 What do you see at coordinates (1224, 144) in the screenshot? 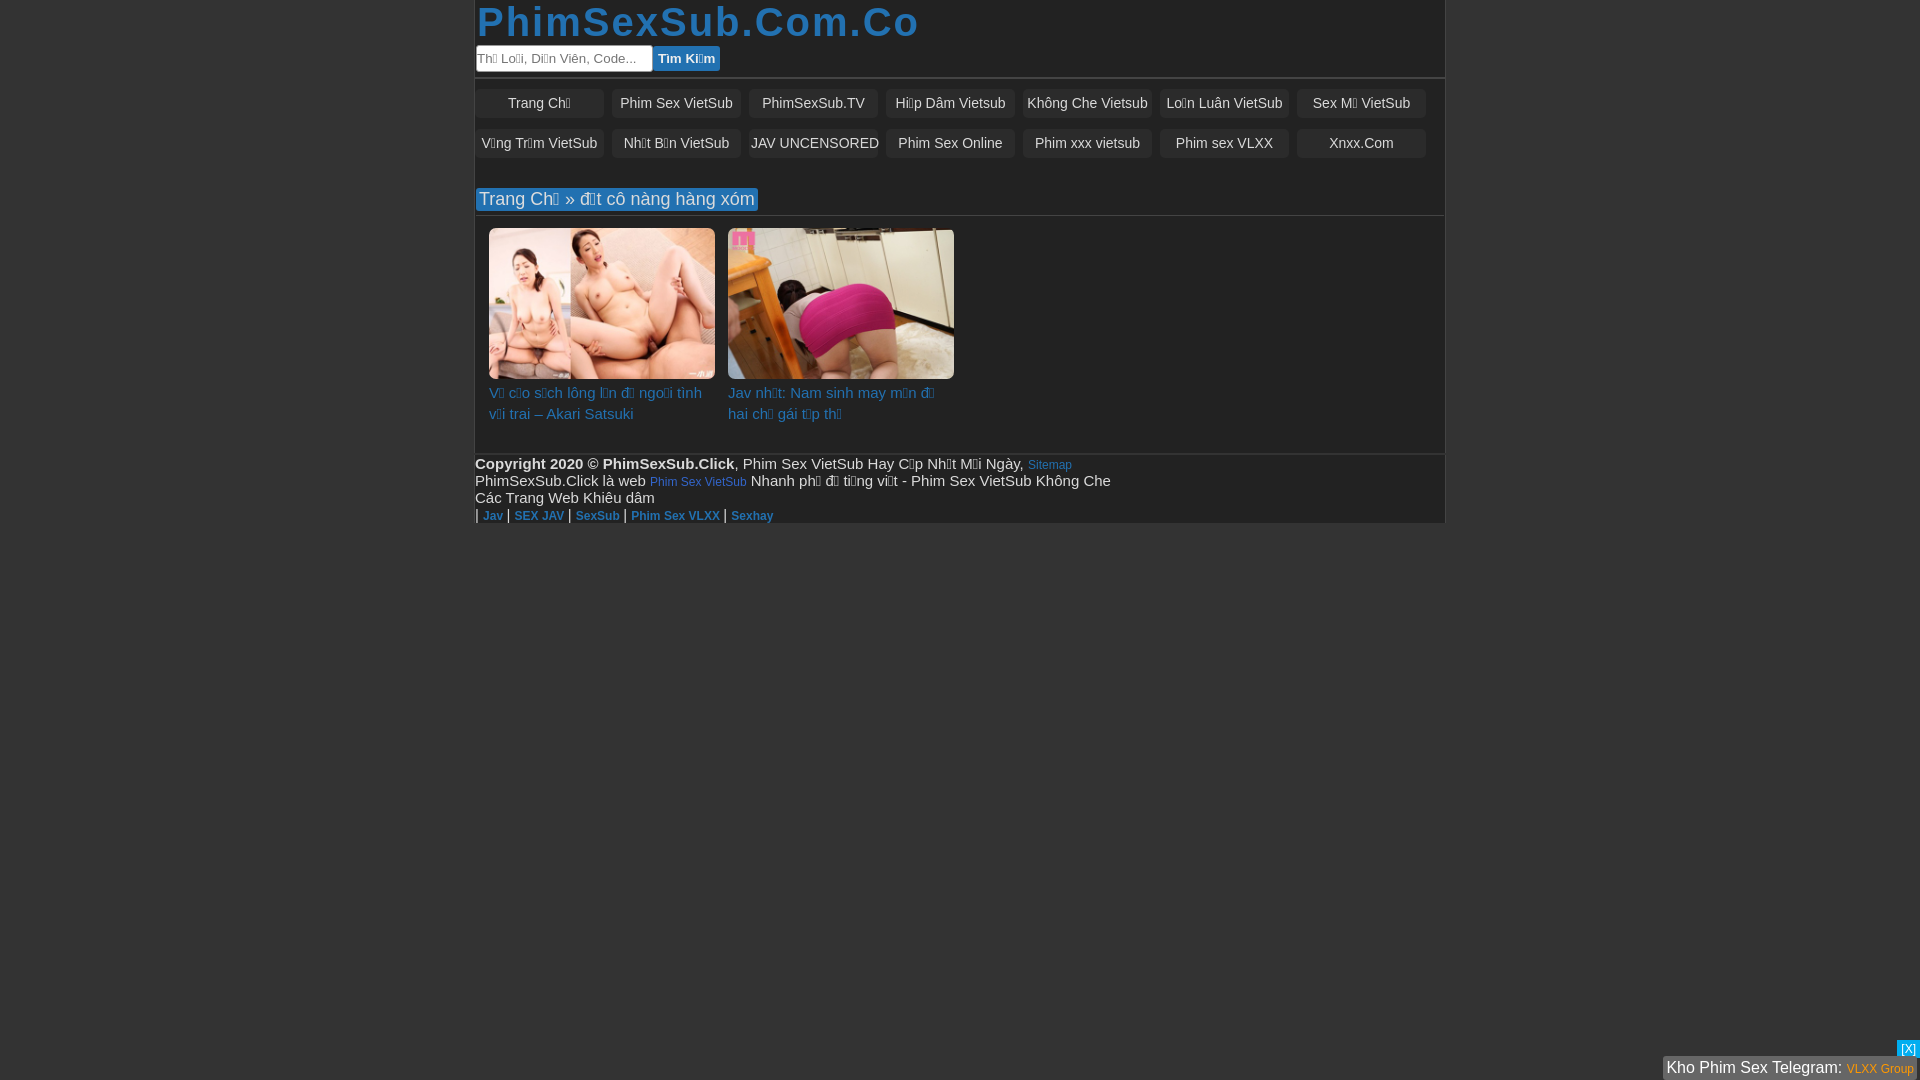
I see `Phim sex VLXX` at bounding box center [1224, 144].